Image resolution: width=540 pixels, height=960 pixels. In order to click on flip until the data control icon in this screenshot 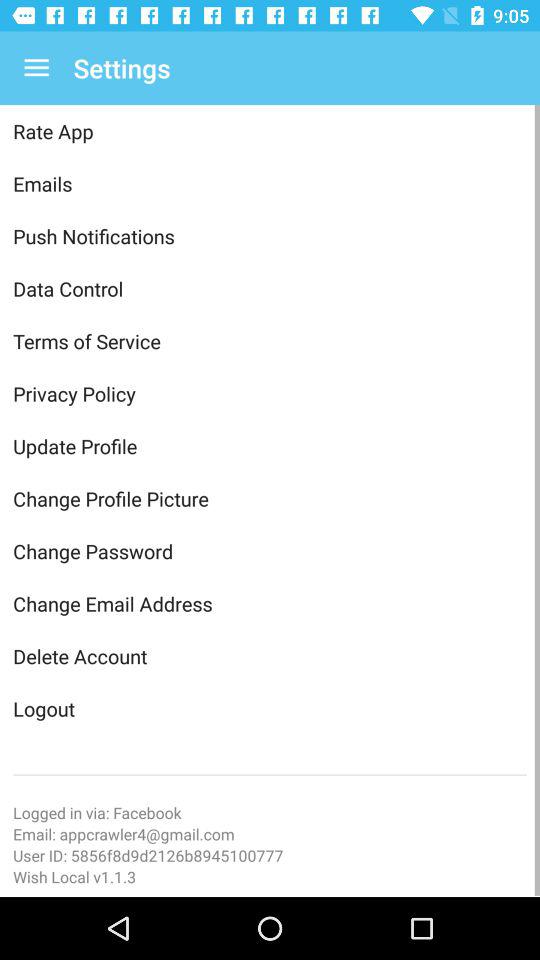, I will do `click(270, 288)`.